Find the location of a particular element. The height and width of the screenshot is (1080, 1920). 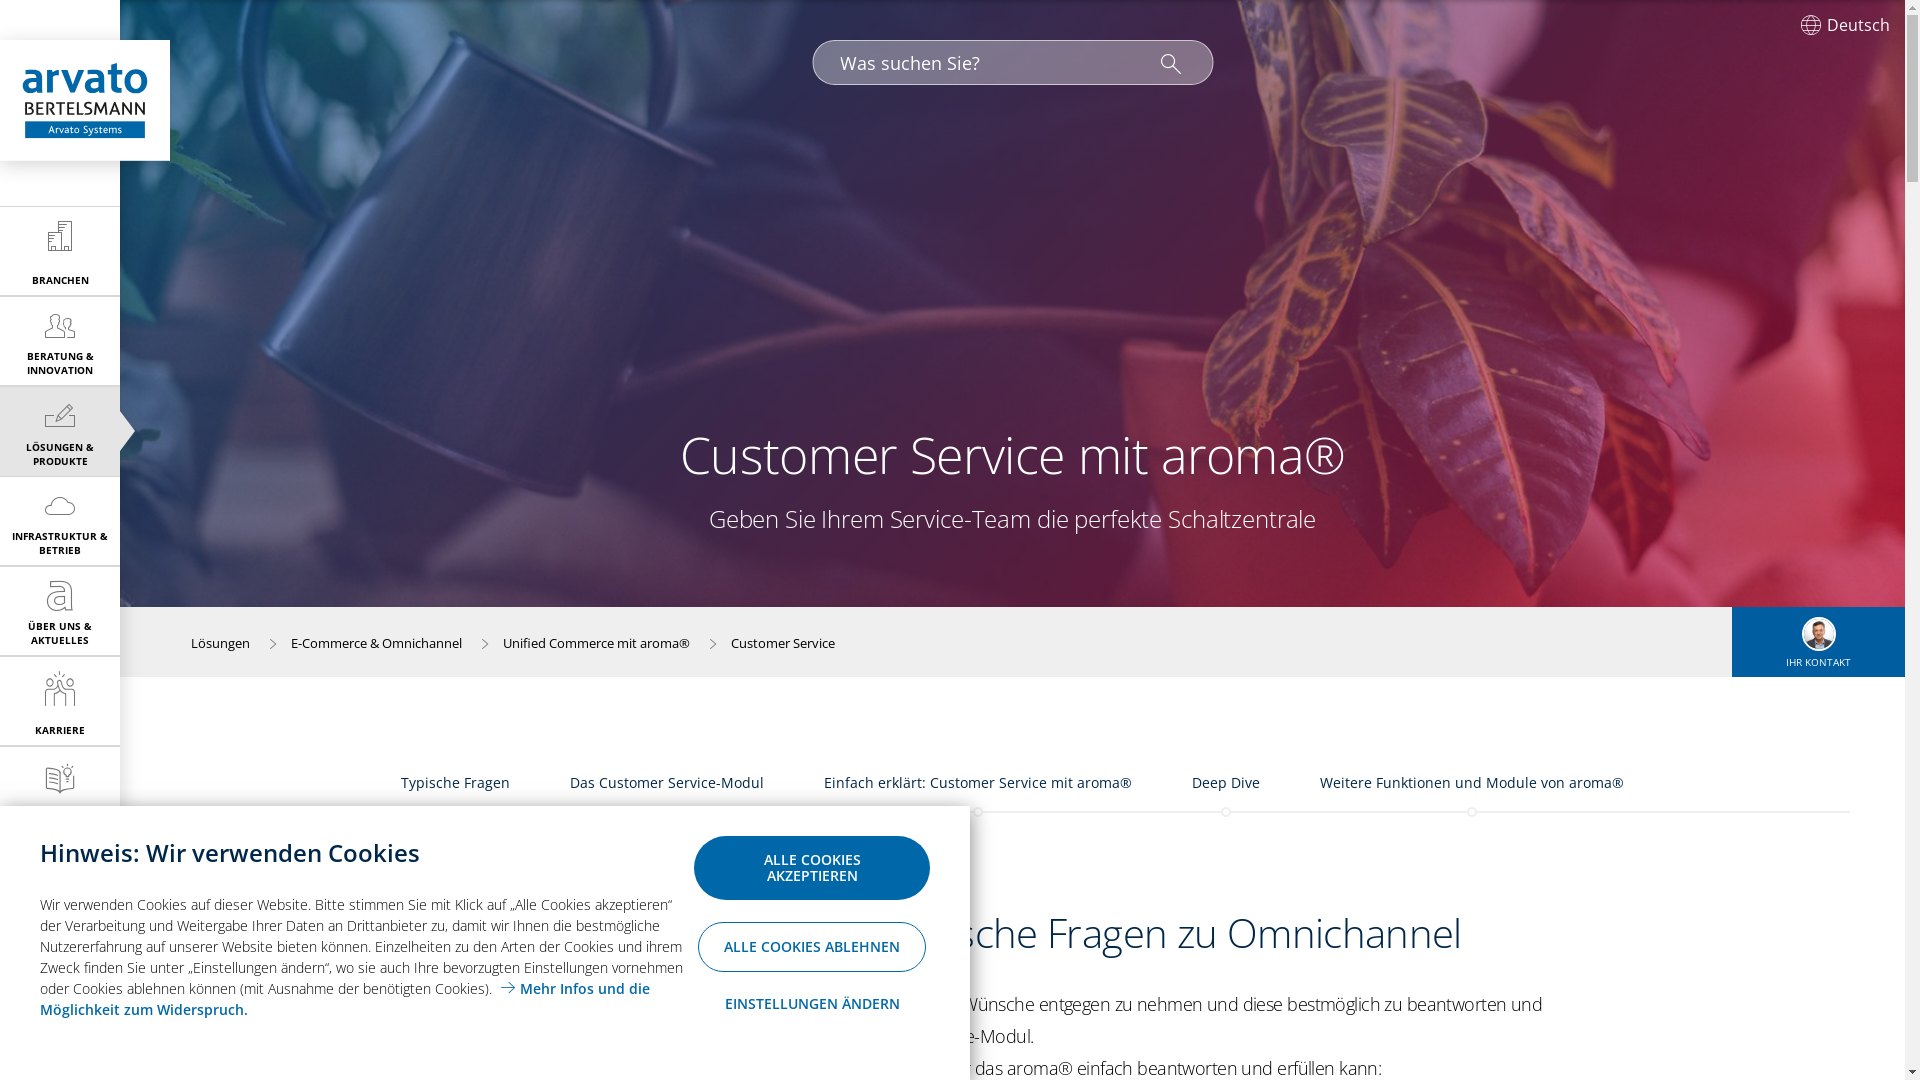

ALLE COOKIES AKZEPTIEREN is located at coordinates (812, 868).